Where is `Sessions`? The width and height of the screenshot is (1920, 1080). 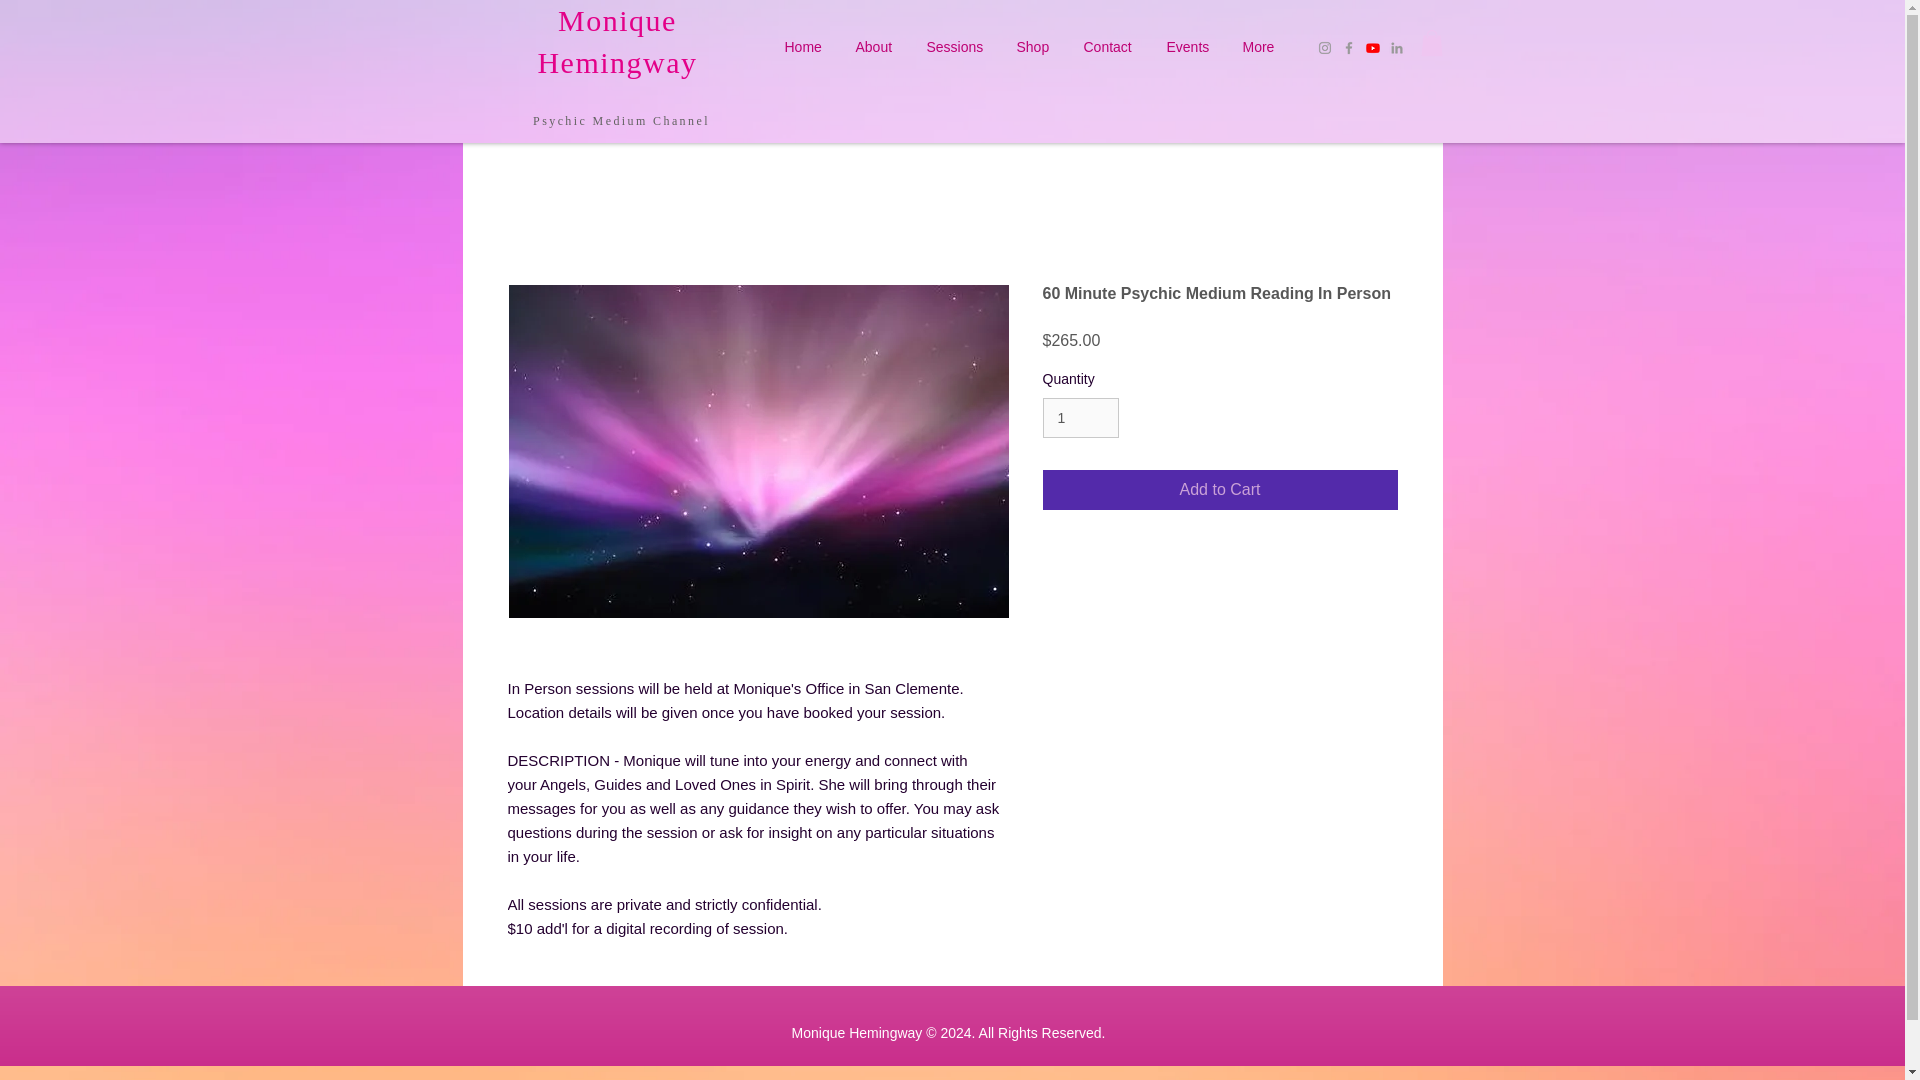
Sessions is located at coordinates (957, 46).